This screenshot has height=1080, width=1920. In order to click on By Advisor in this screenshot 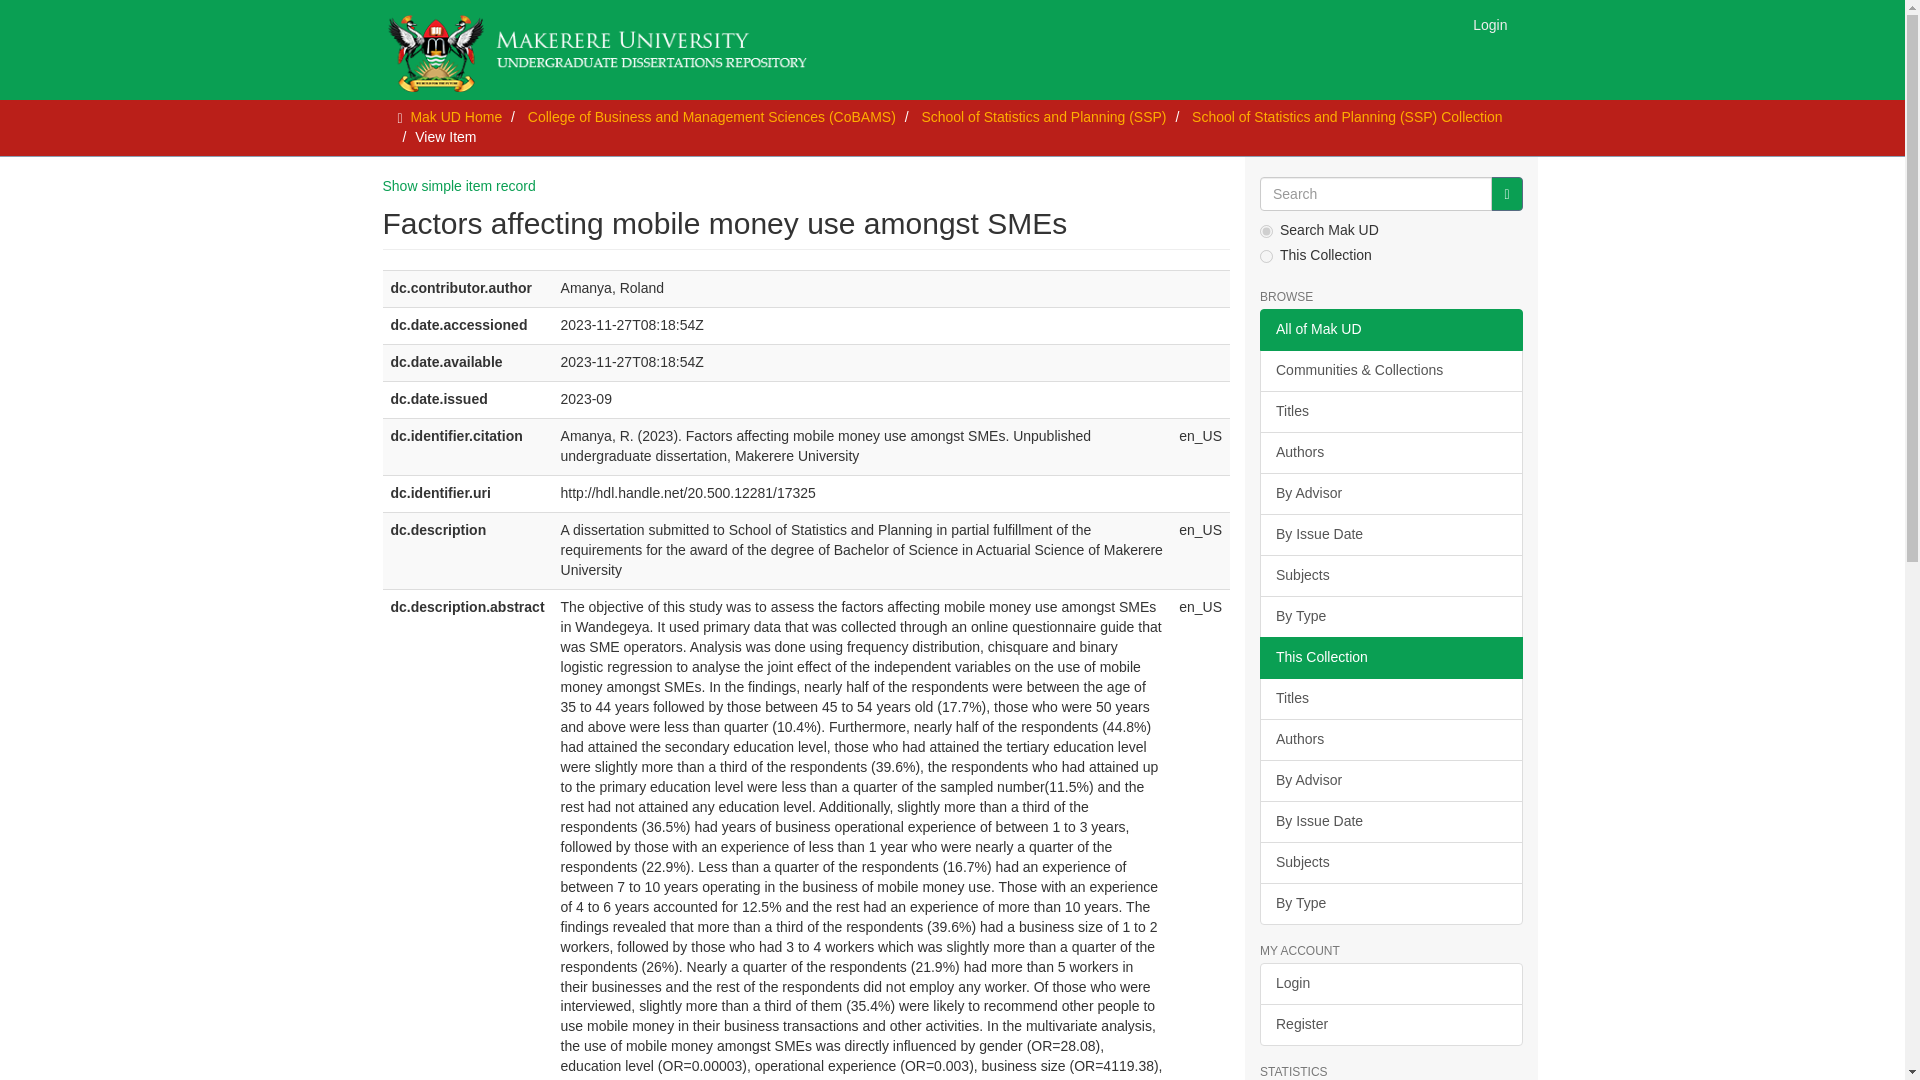, I will do `click(1390, 494)`.